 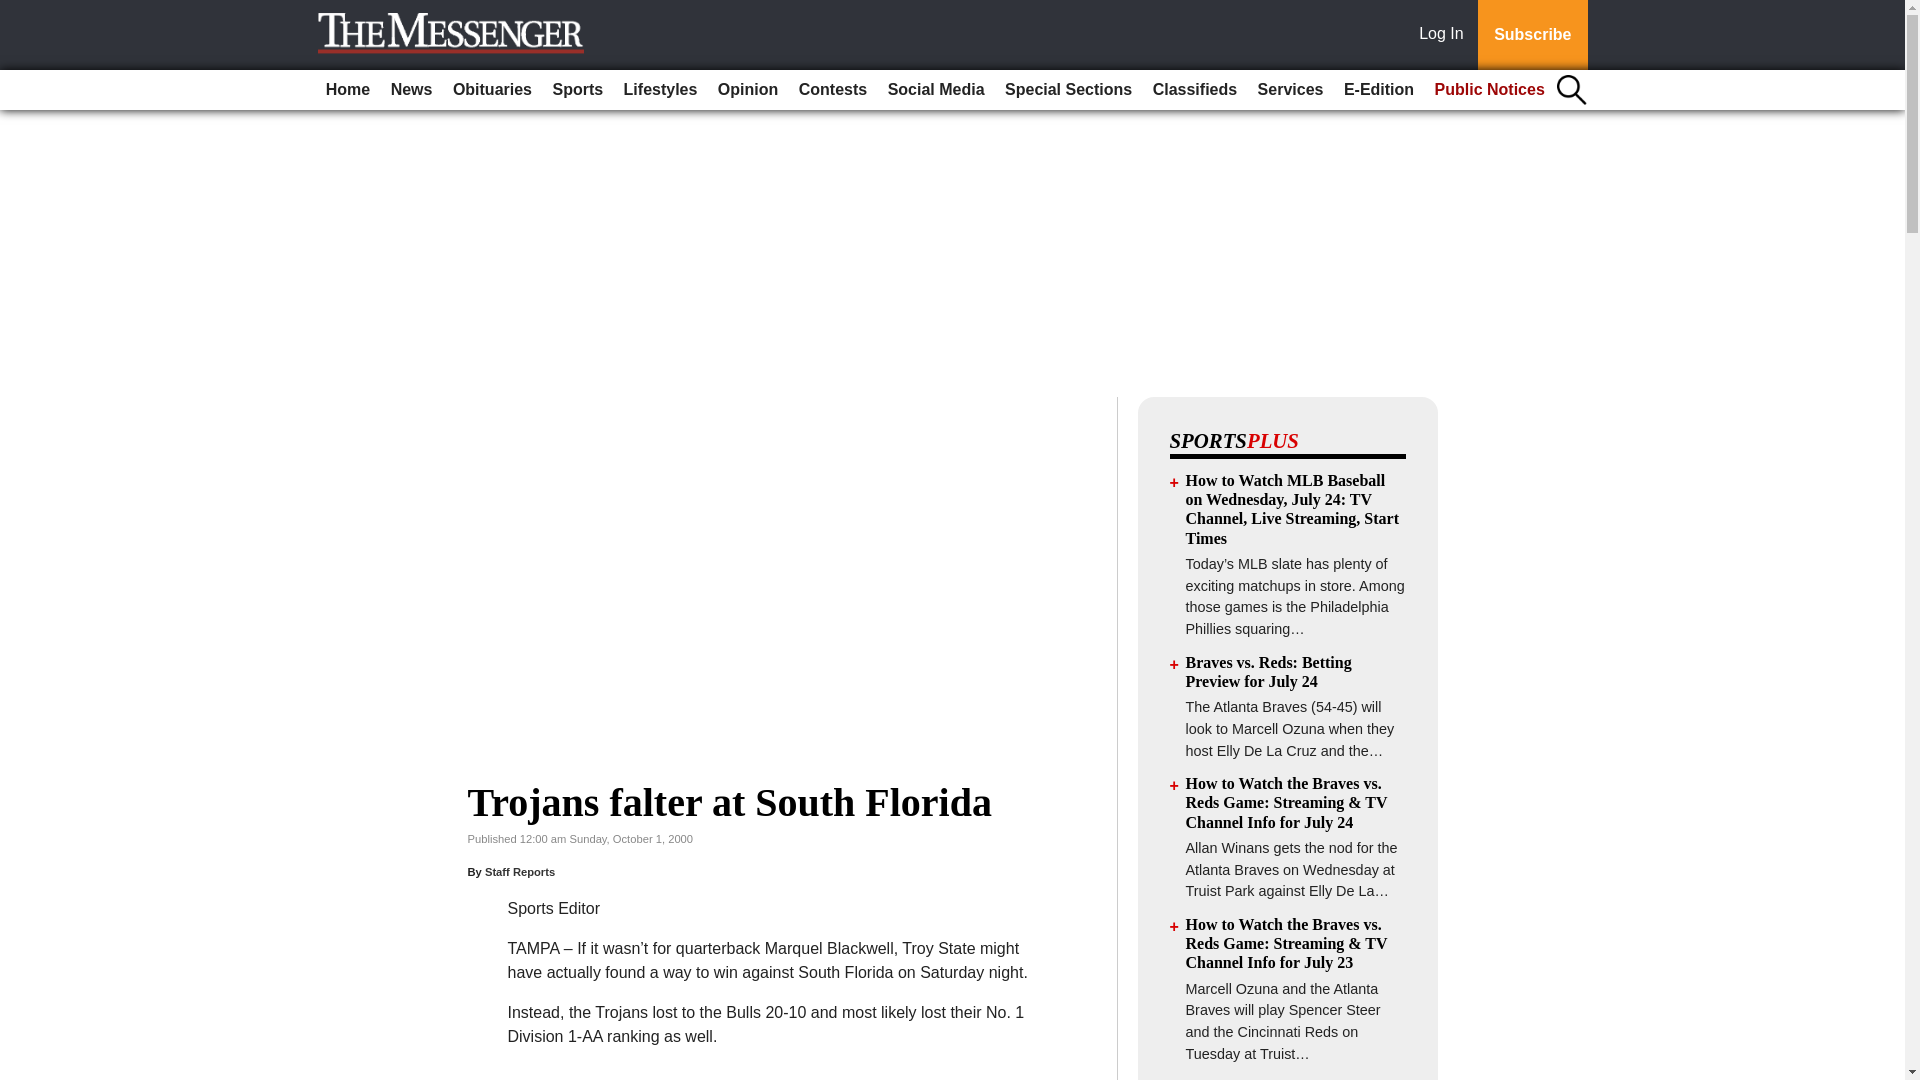 I want to click on E-Edition, so click(x=1379, y=90).